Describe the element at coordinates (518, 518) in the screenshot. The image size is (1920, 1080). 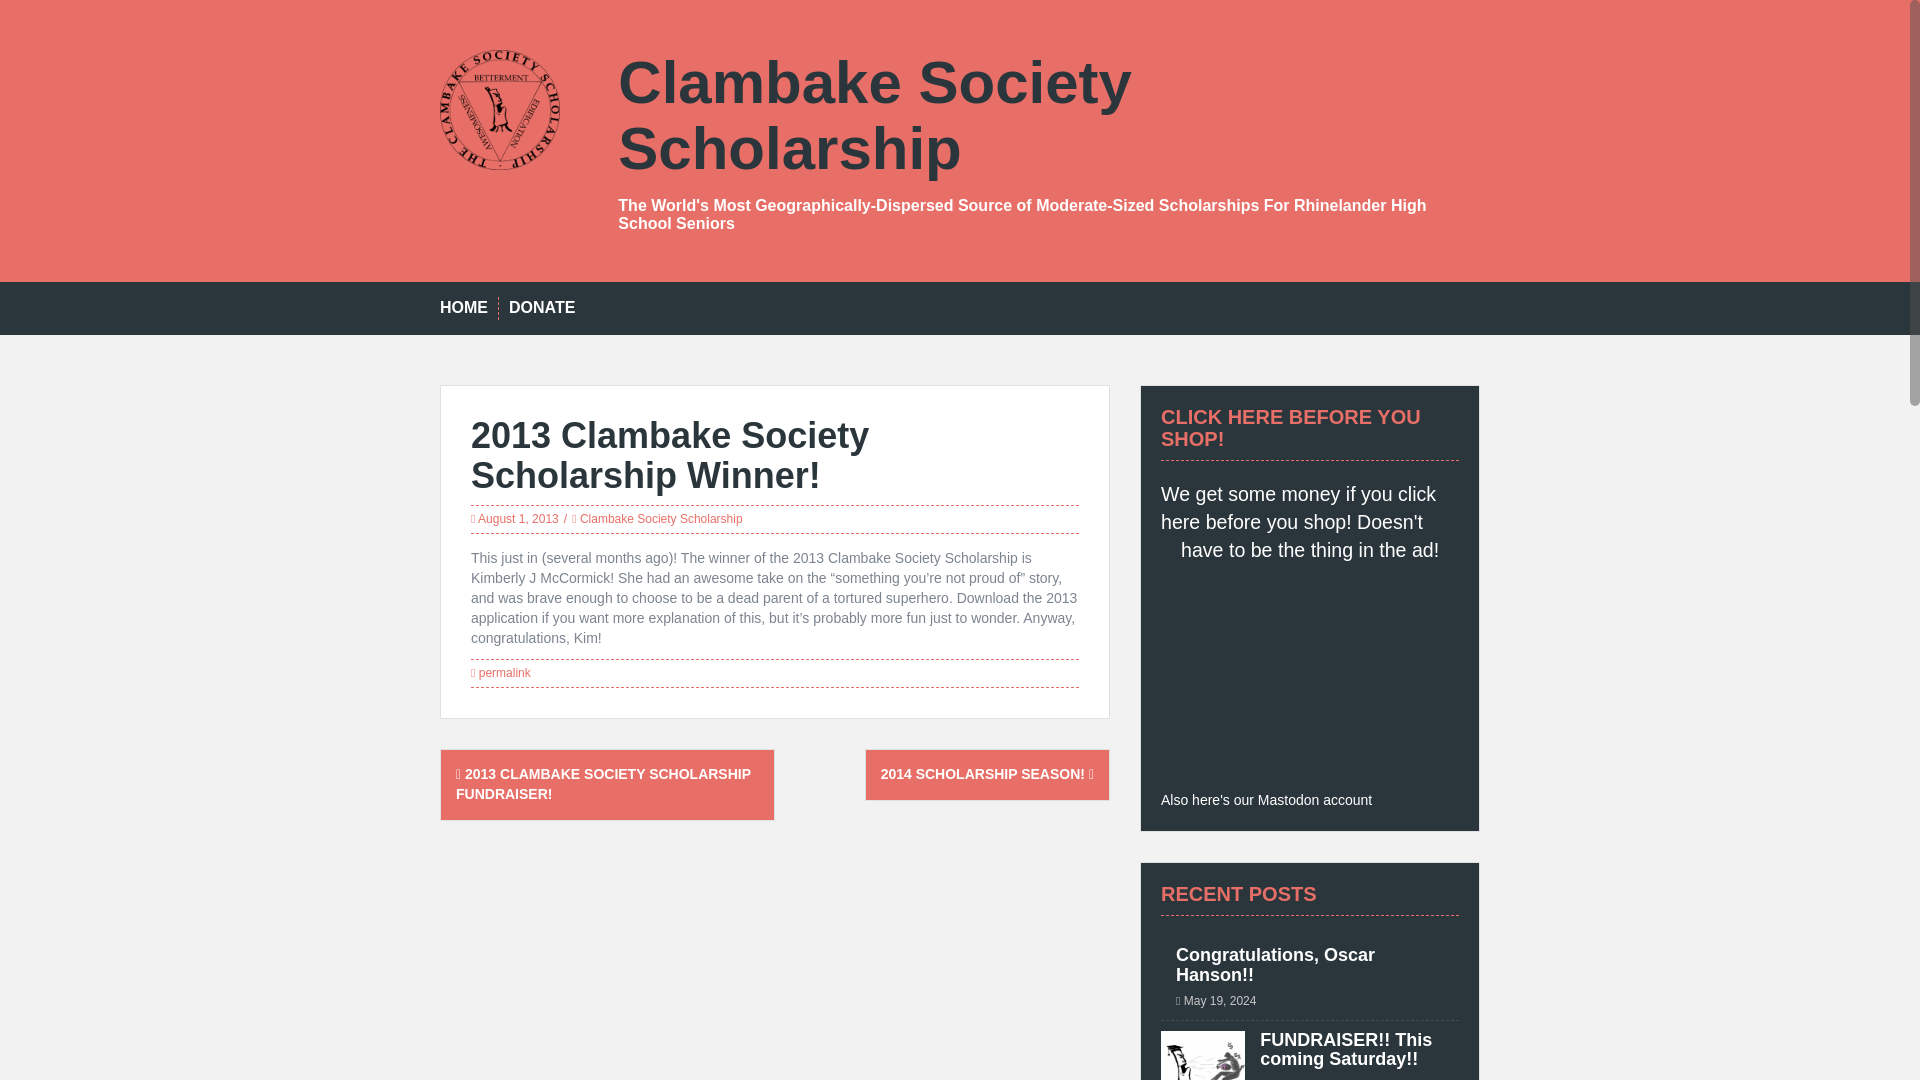
I see `August 1, 2013` at that location.